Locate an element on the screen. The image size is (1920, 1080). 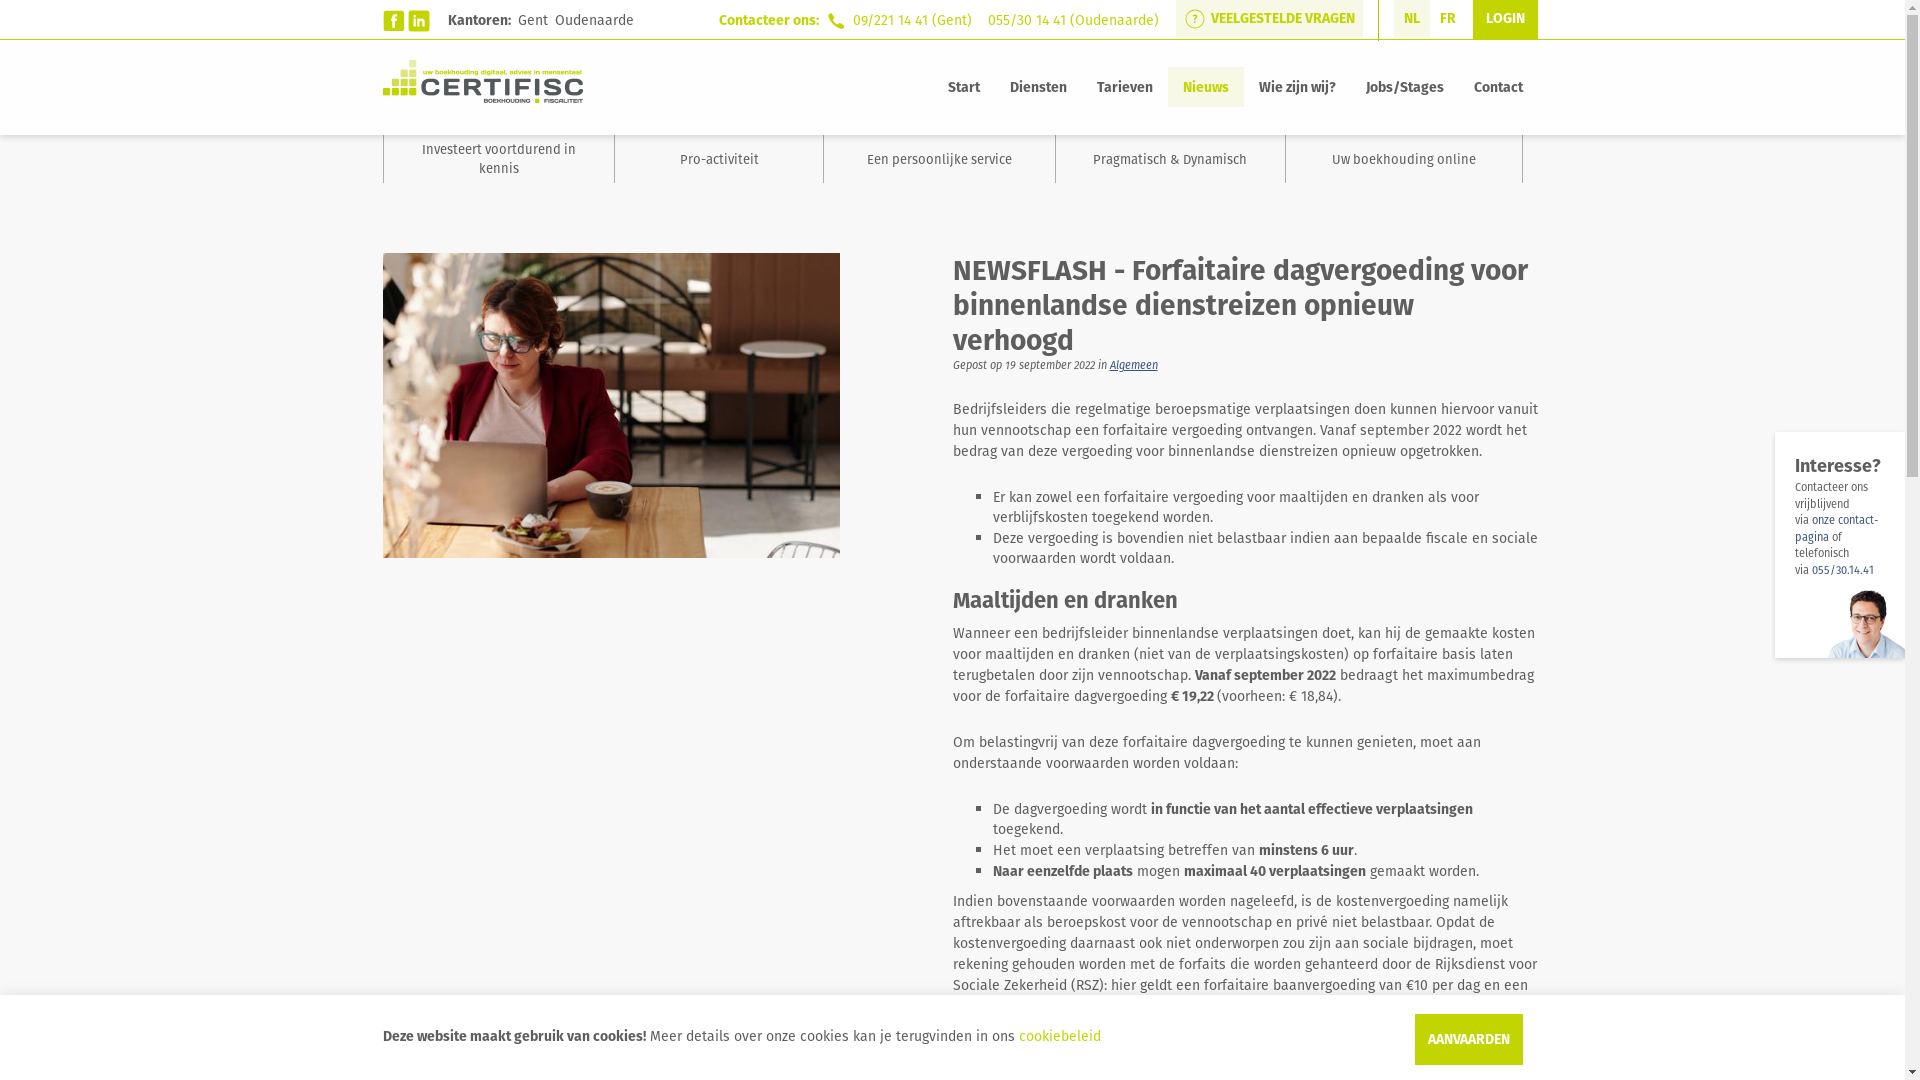
VEELGESTELDE VRAGEN is located at coordinates (1270, 19).